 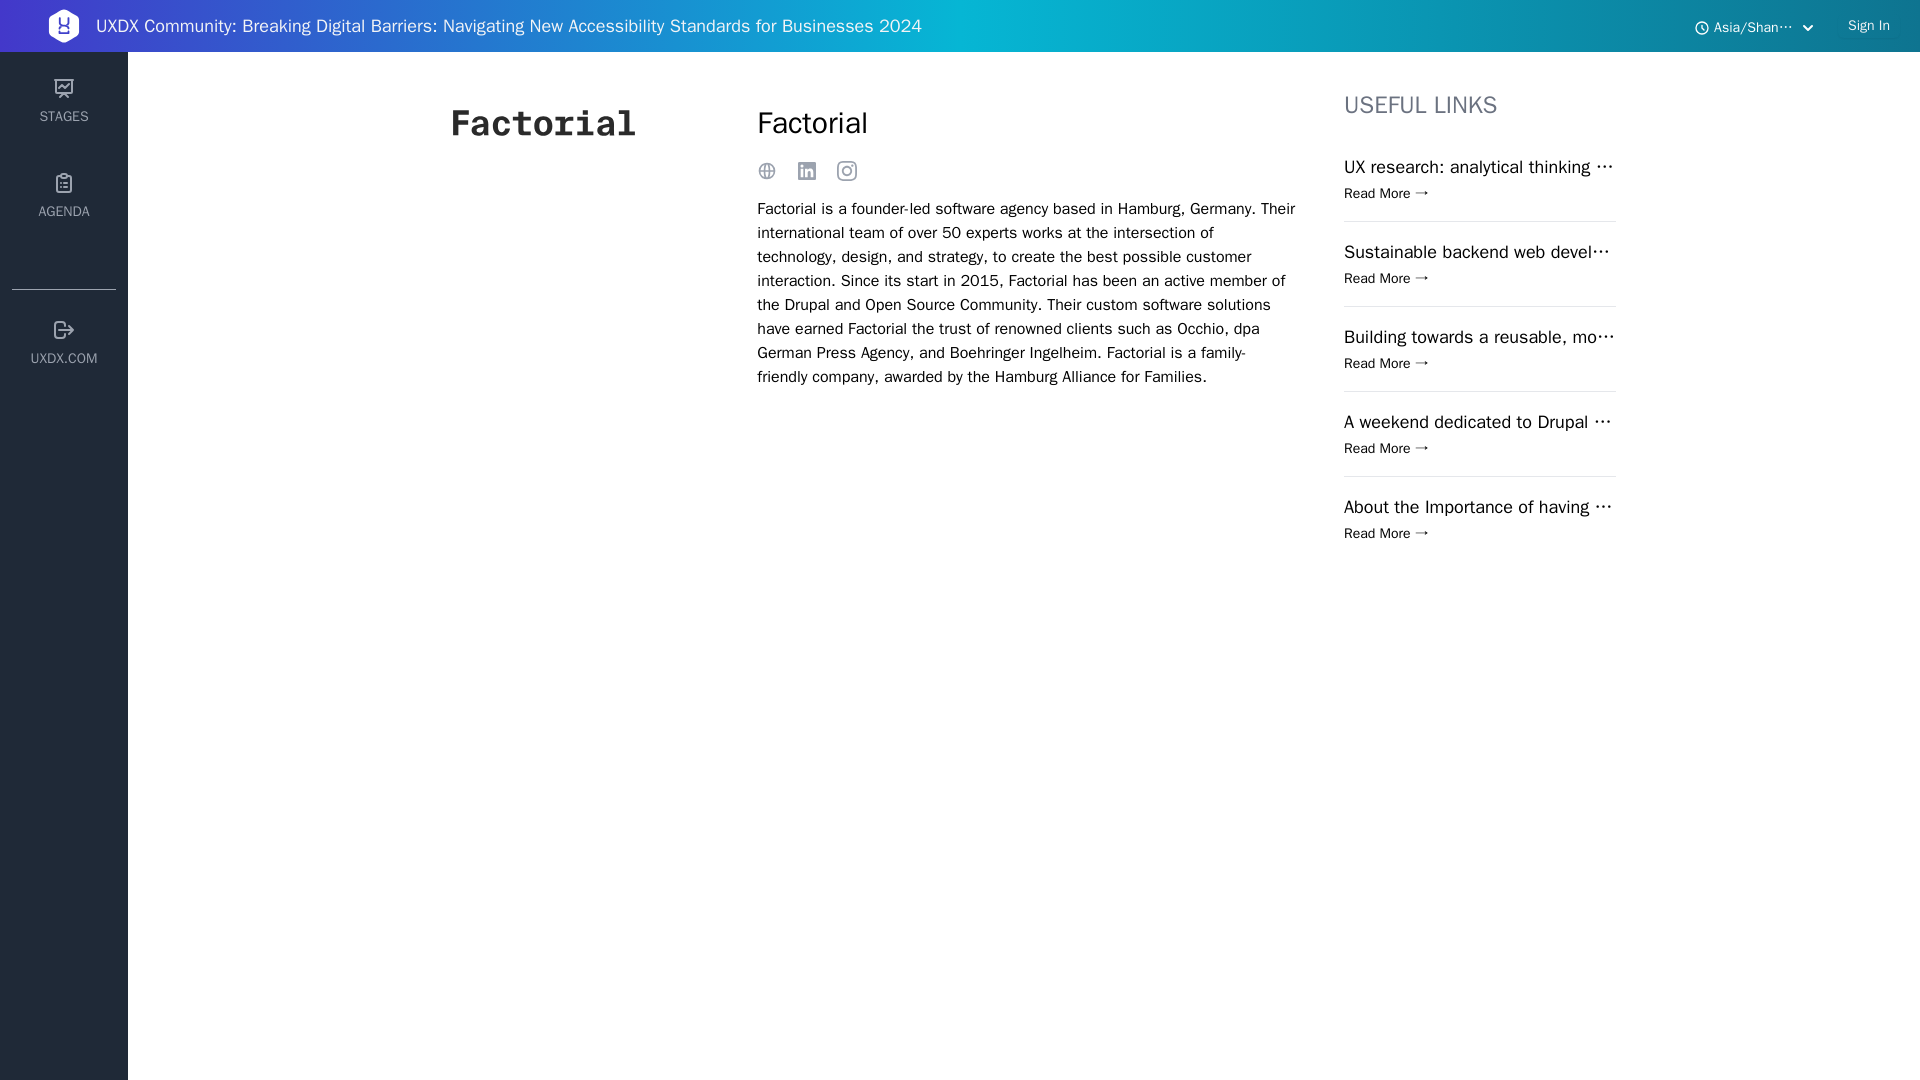 I want to click on Website, so click(x=766, y=170).